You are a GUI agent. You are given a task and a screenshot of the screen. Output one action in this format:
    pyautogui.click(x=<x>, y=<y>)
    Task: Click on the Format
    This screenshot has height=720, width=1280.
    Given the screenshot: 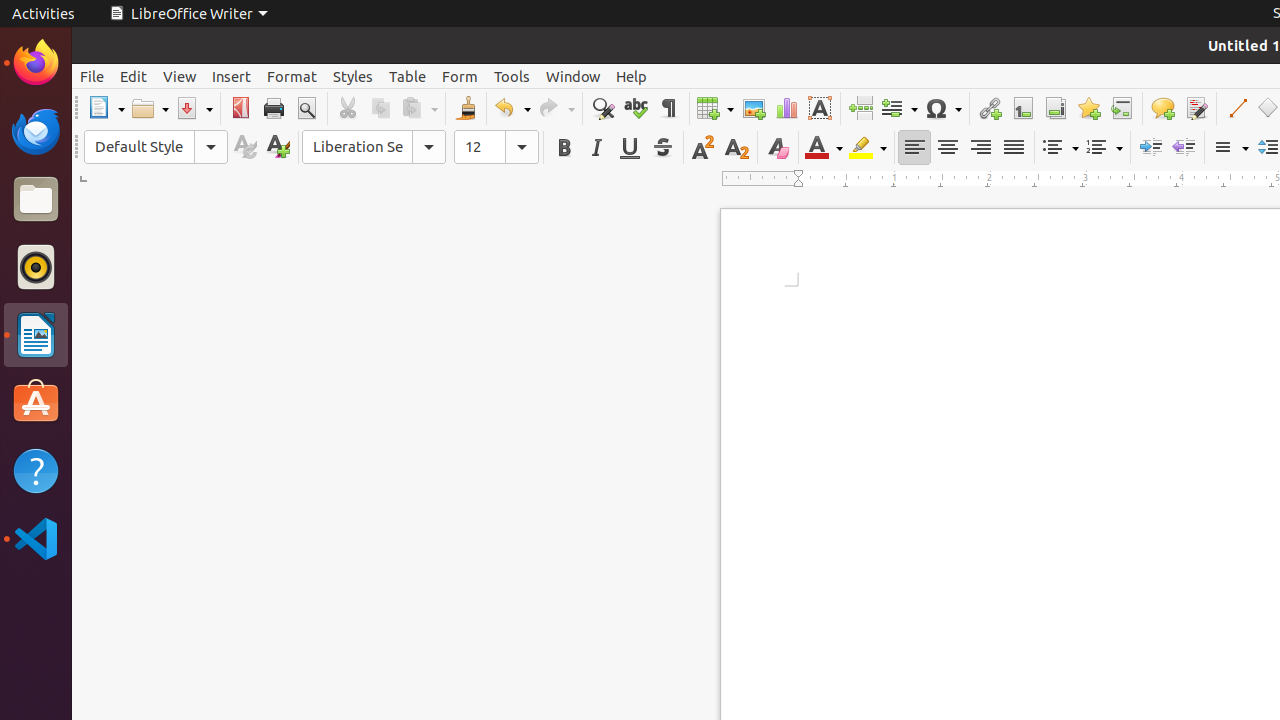 What is the action you would take?
    pyautogui.click(x=292, y=76)
    